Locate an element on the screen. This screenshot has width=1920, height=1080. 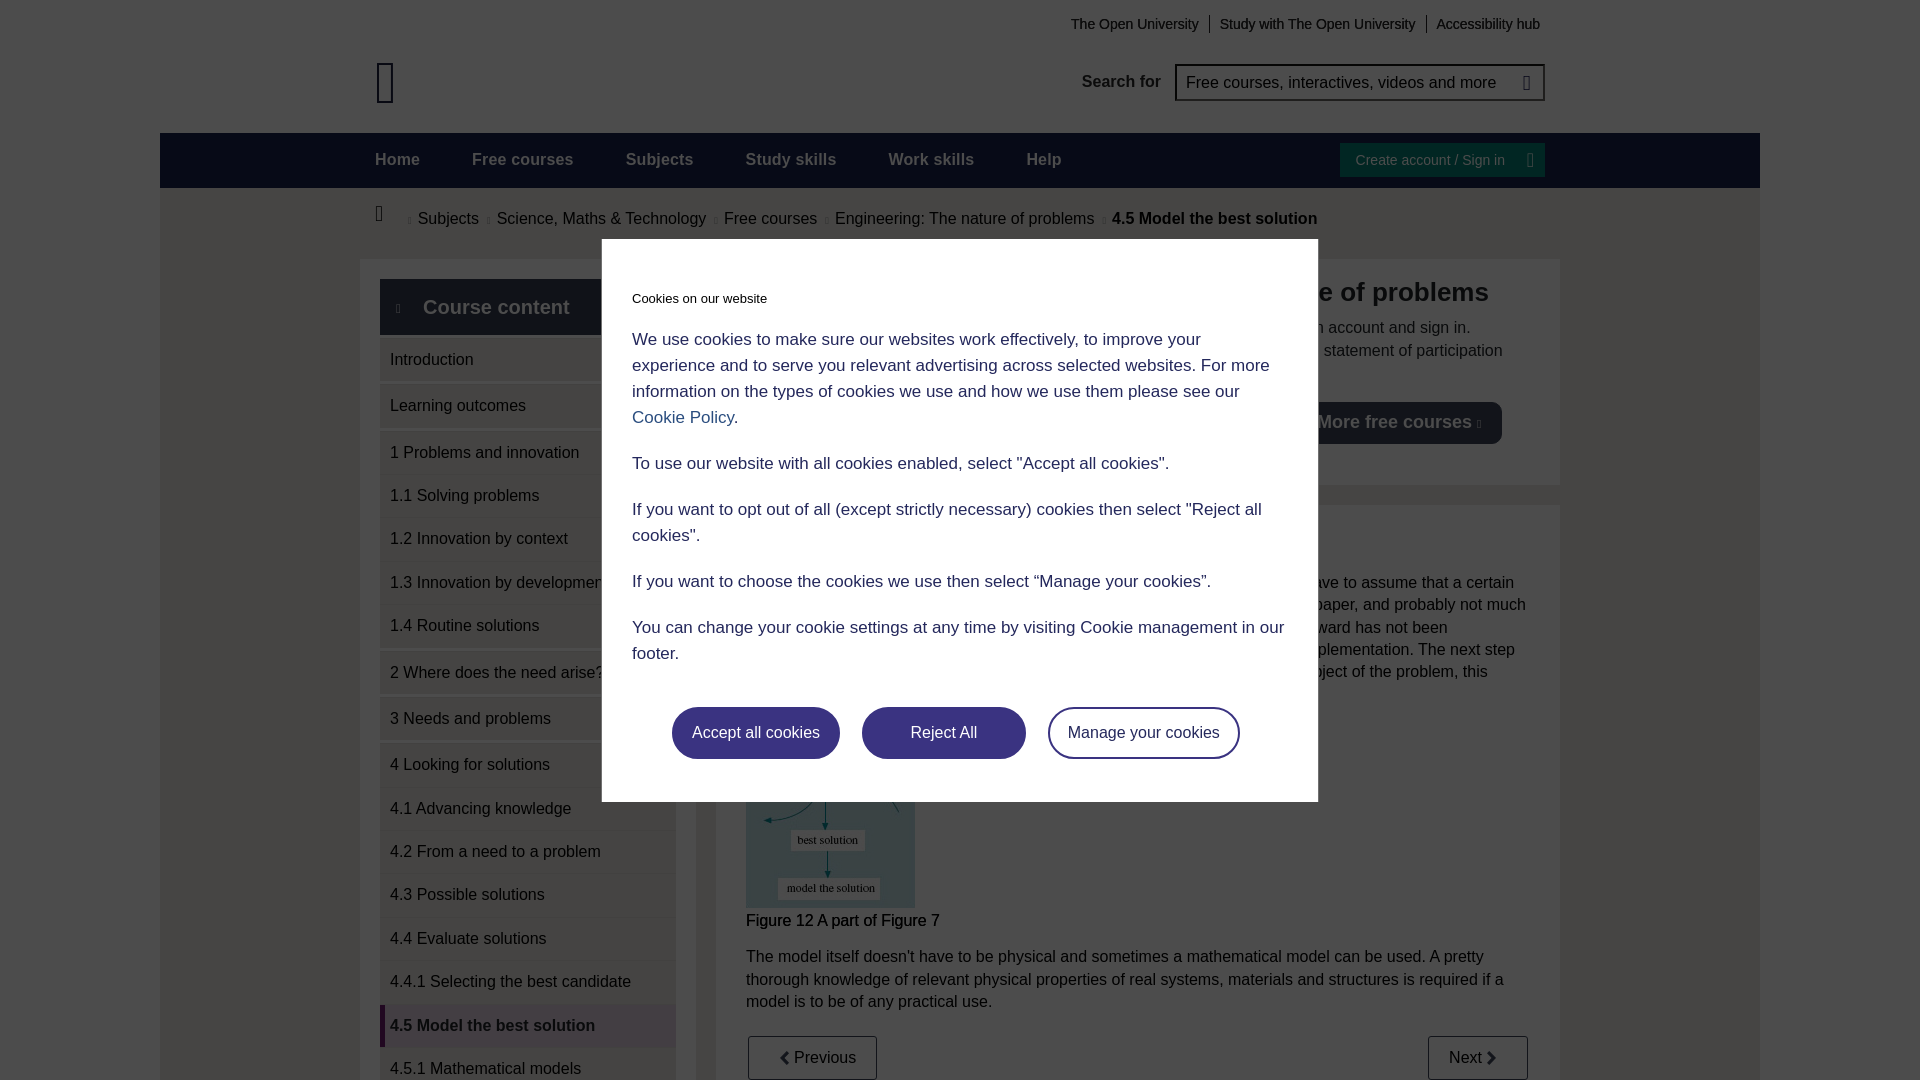
Home is located at coordinates (397, 160).